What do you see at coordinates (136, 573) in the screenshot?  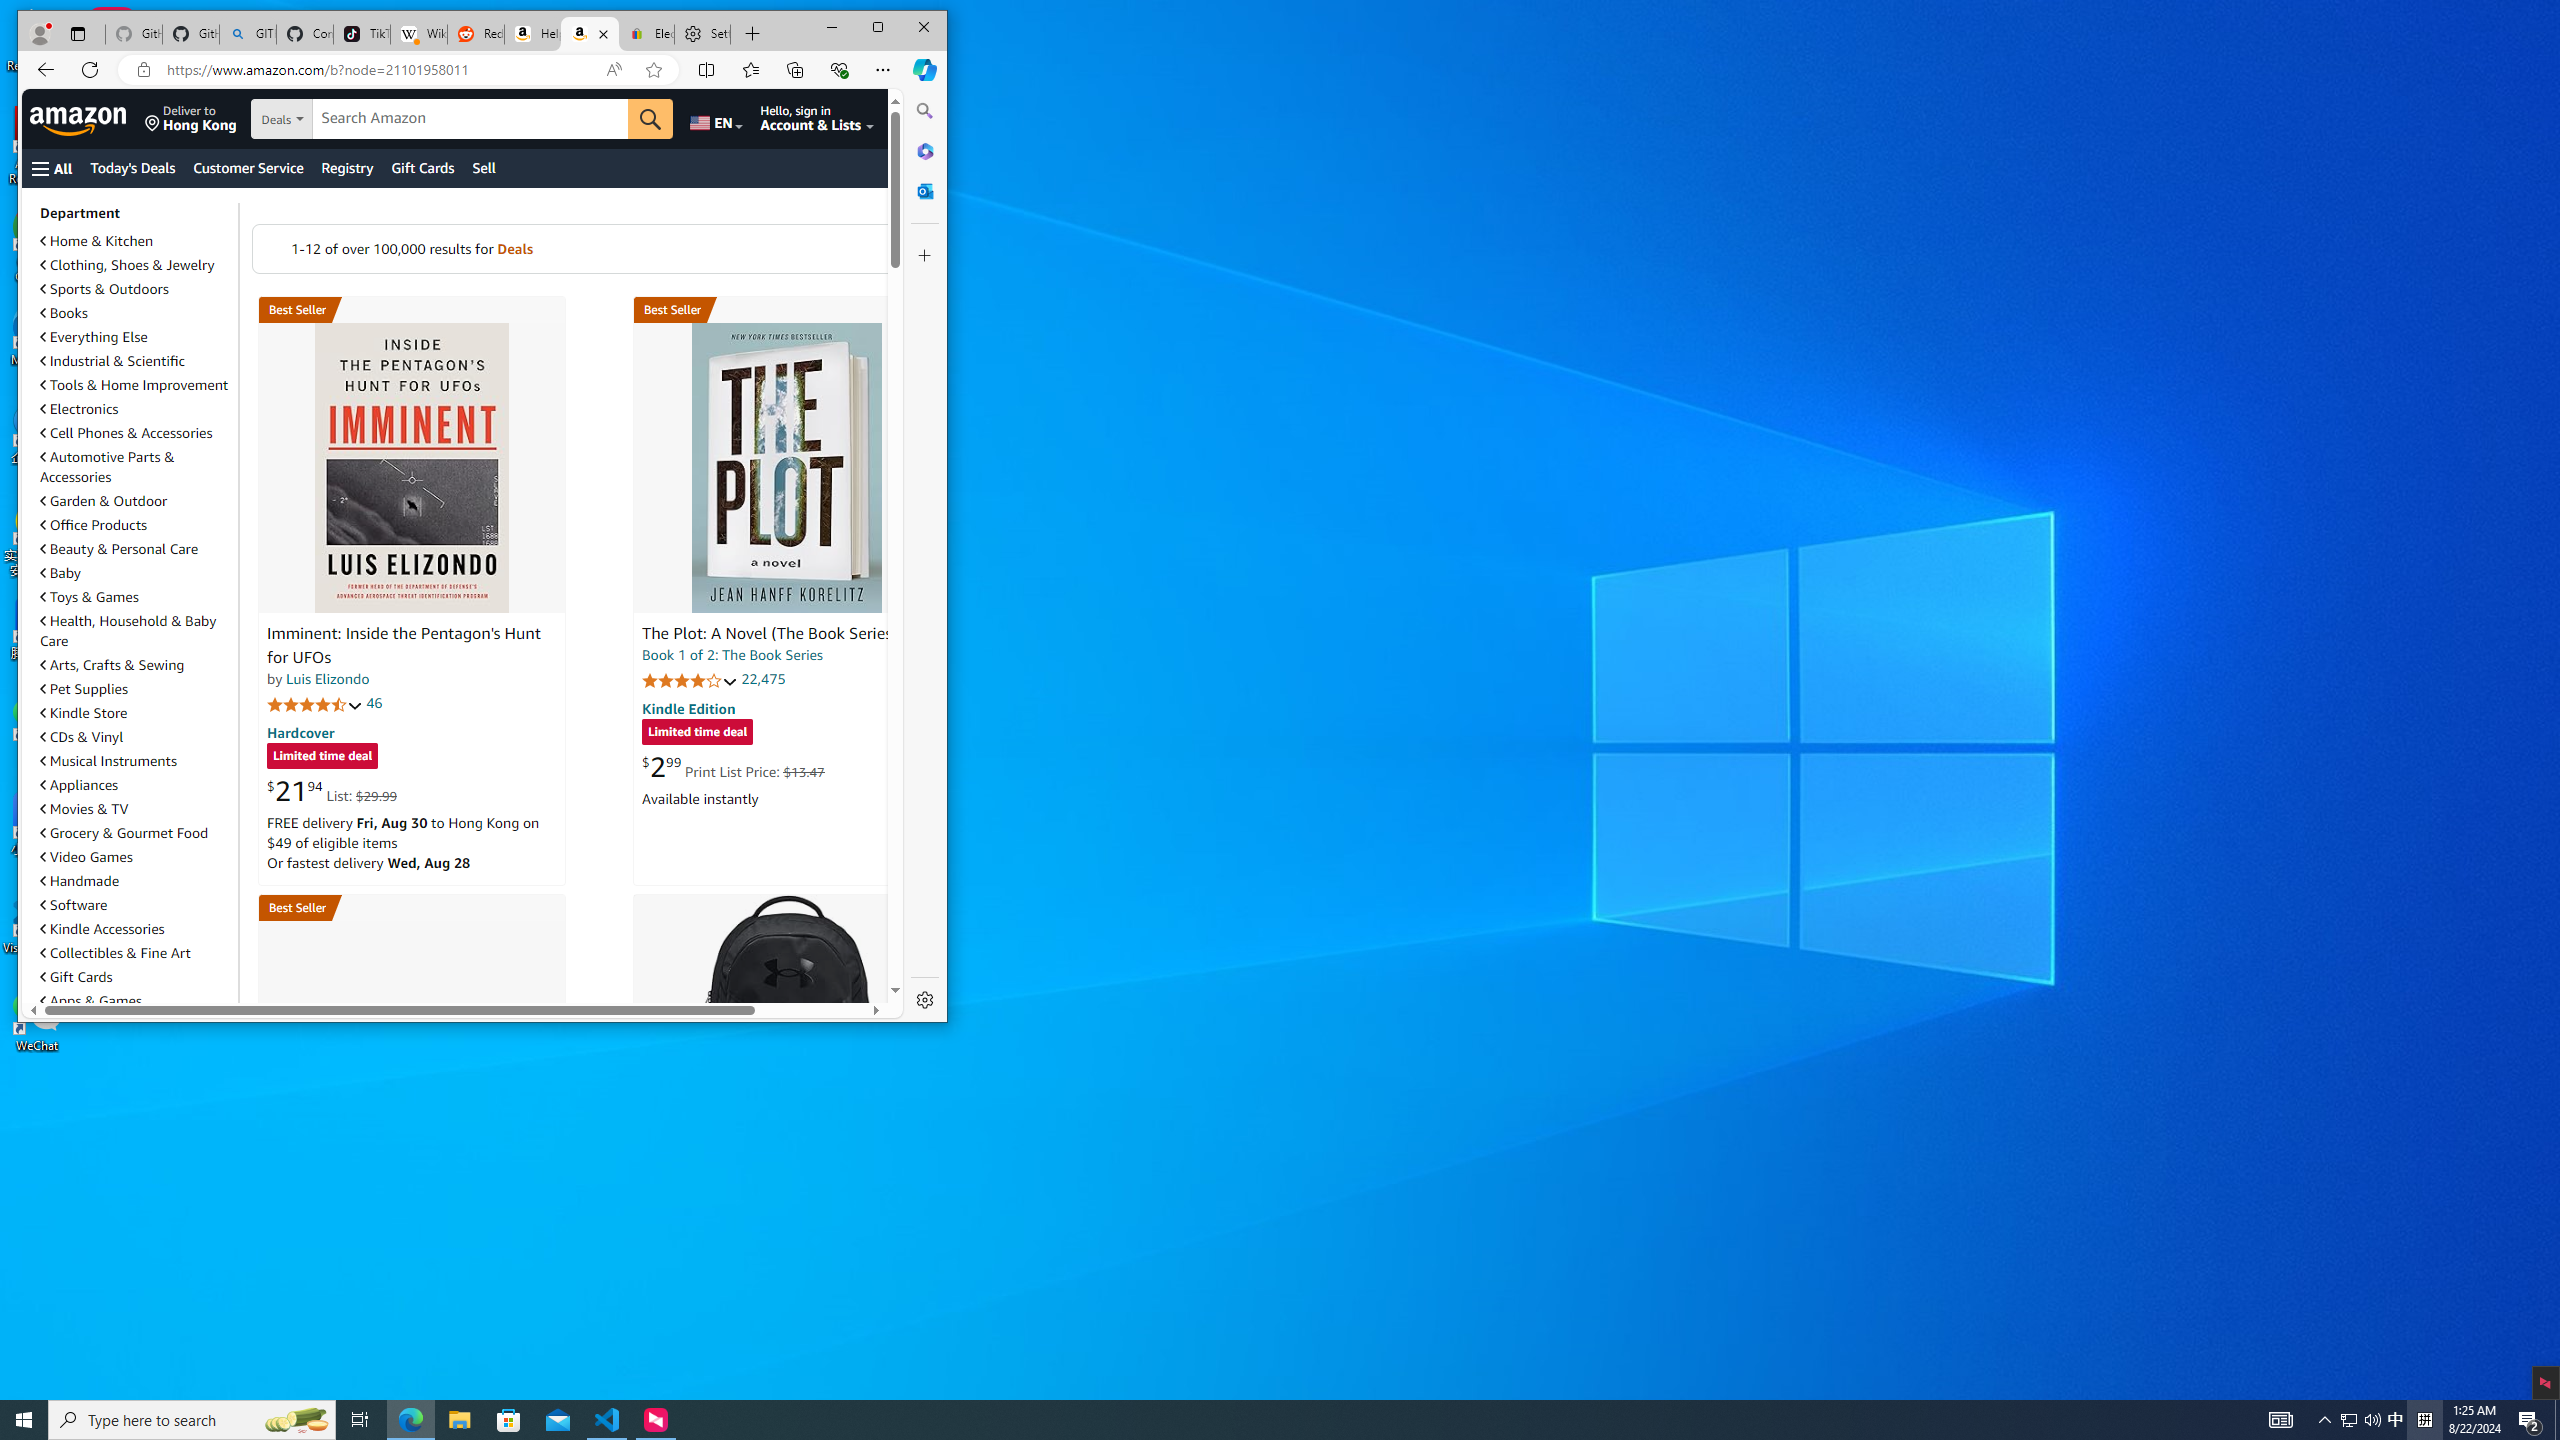 I see `Baby` at bounding box center [136, 573].